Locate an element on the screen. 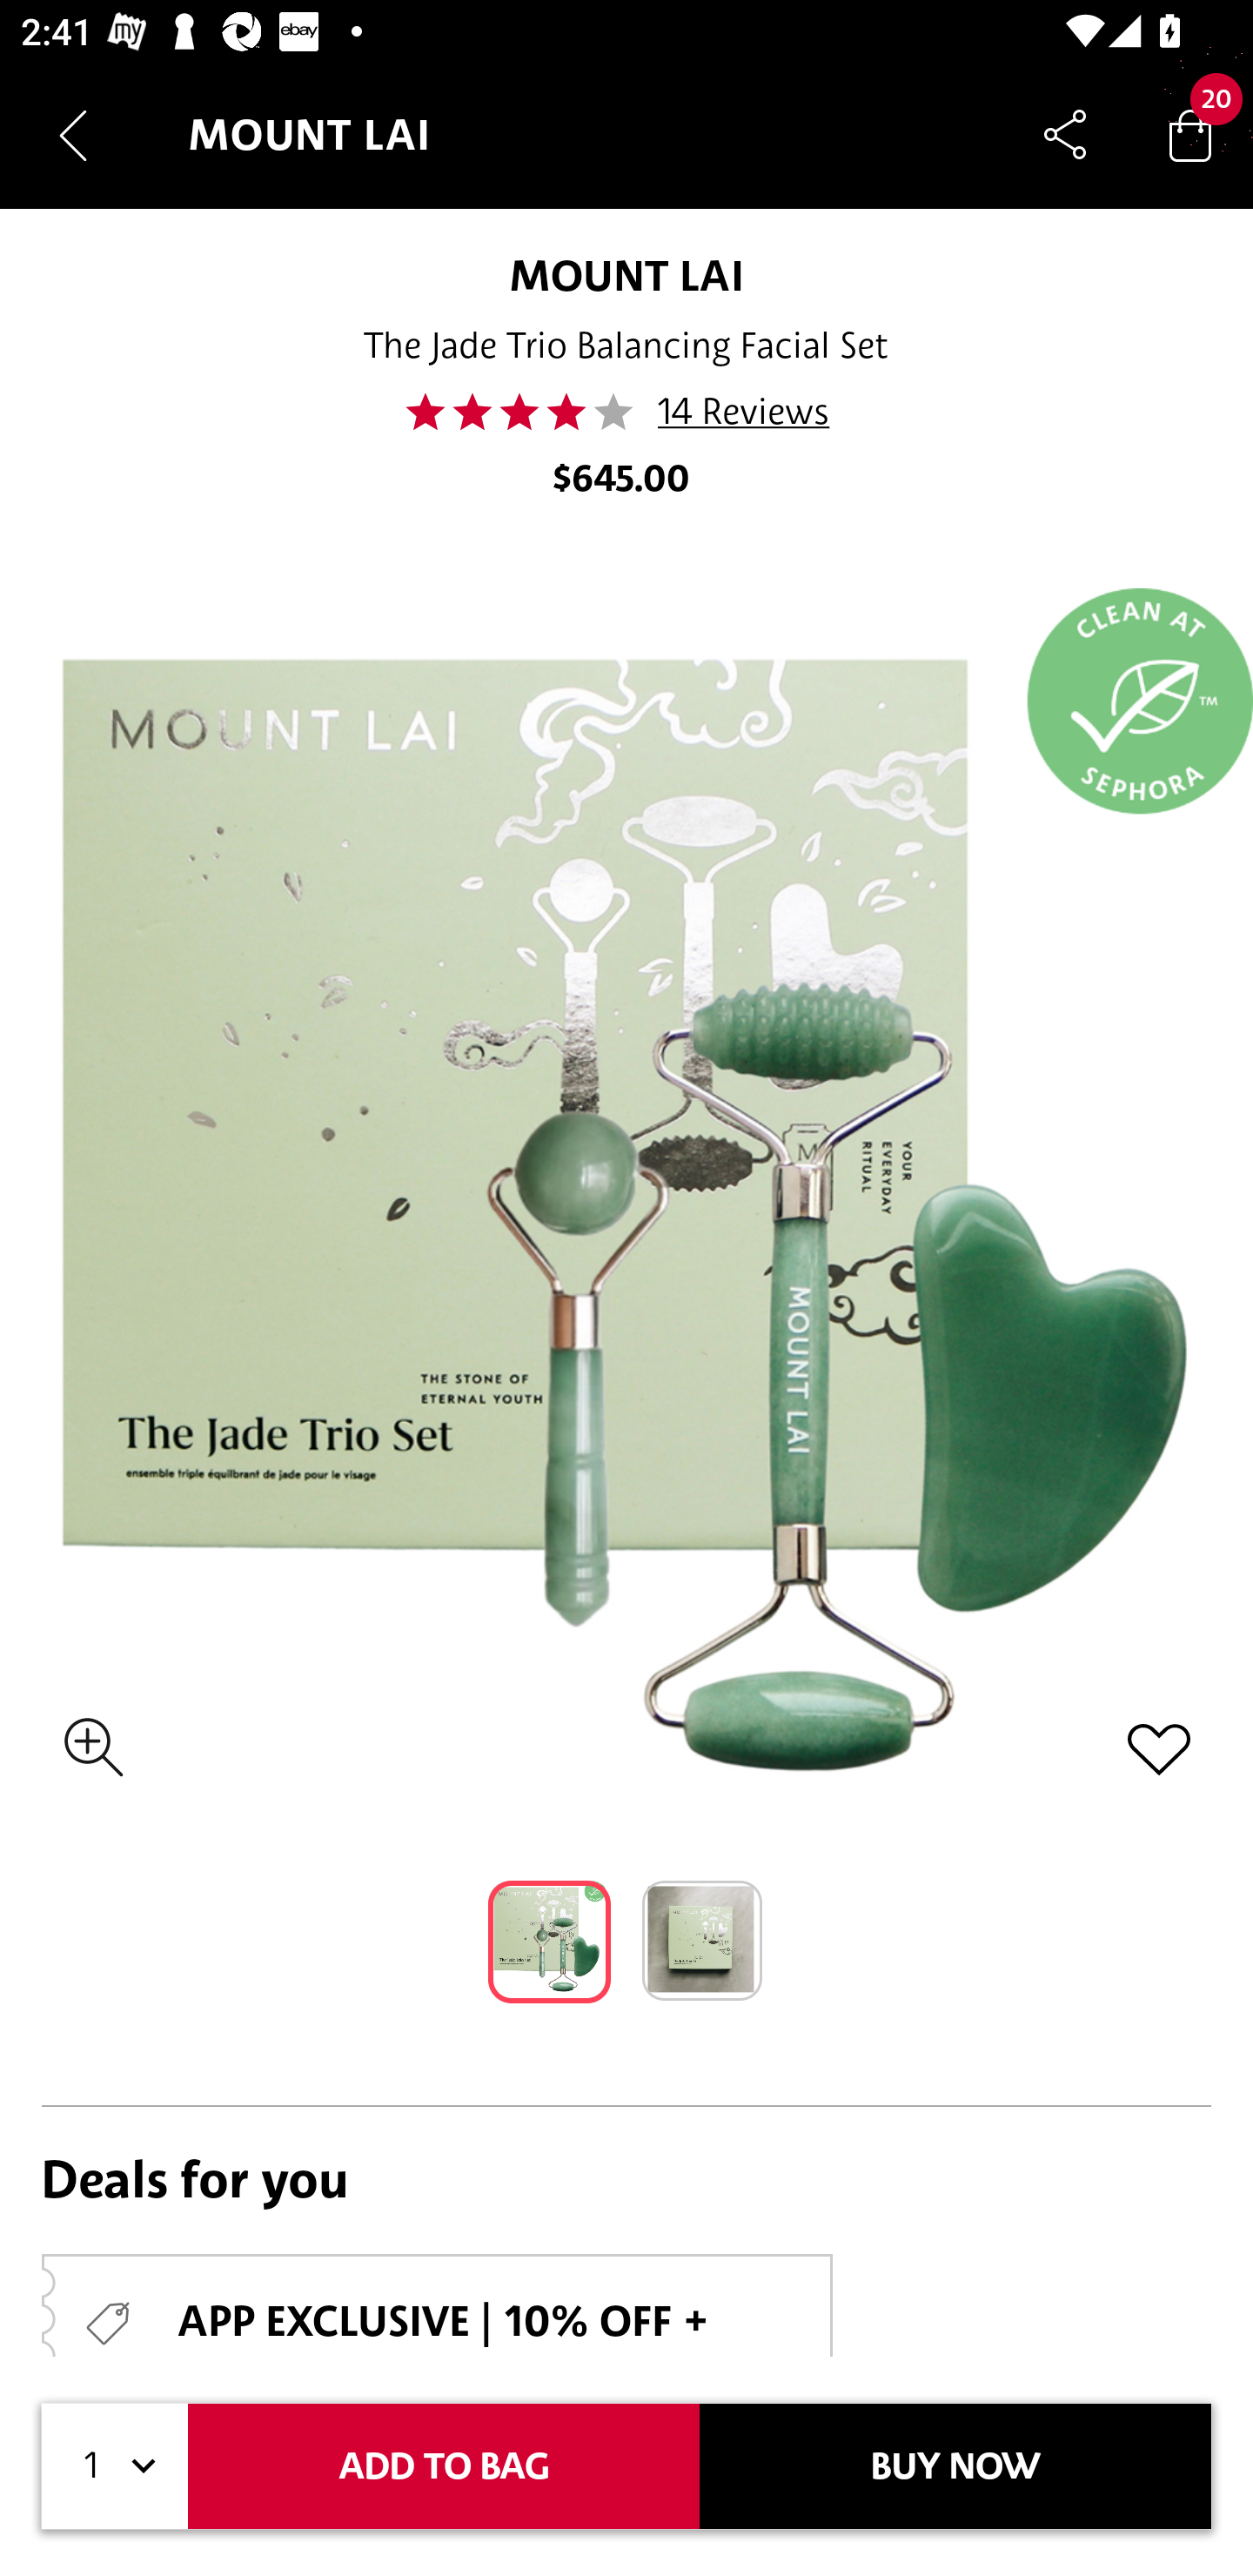 This screenshot has height=2576, width=1253. ADD TO BAG is located at coordinates (444, 2466).